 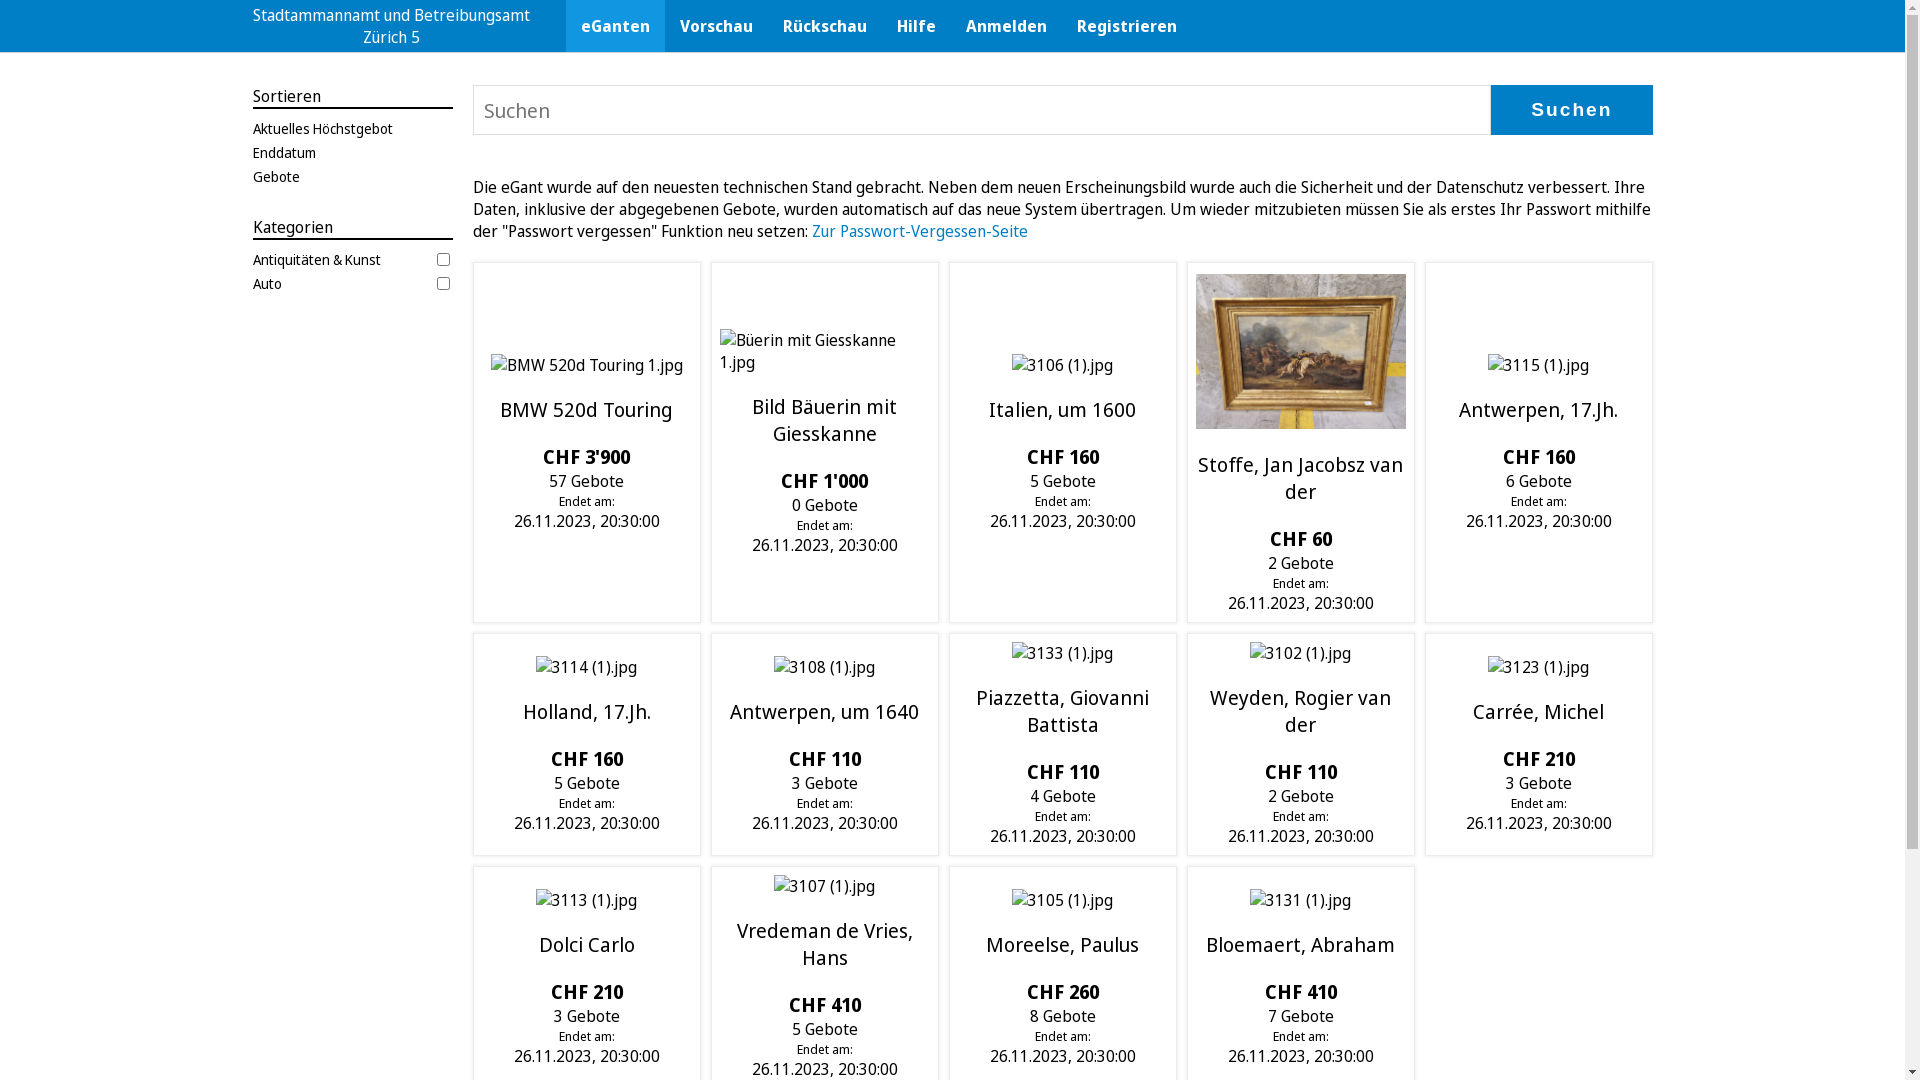 I want to click on Gebote, so click(x=352, y=176).